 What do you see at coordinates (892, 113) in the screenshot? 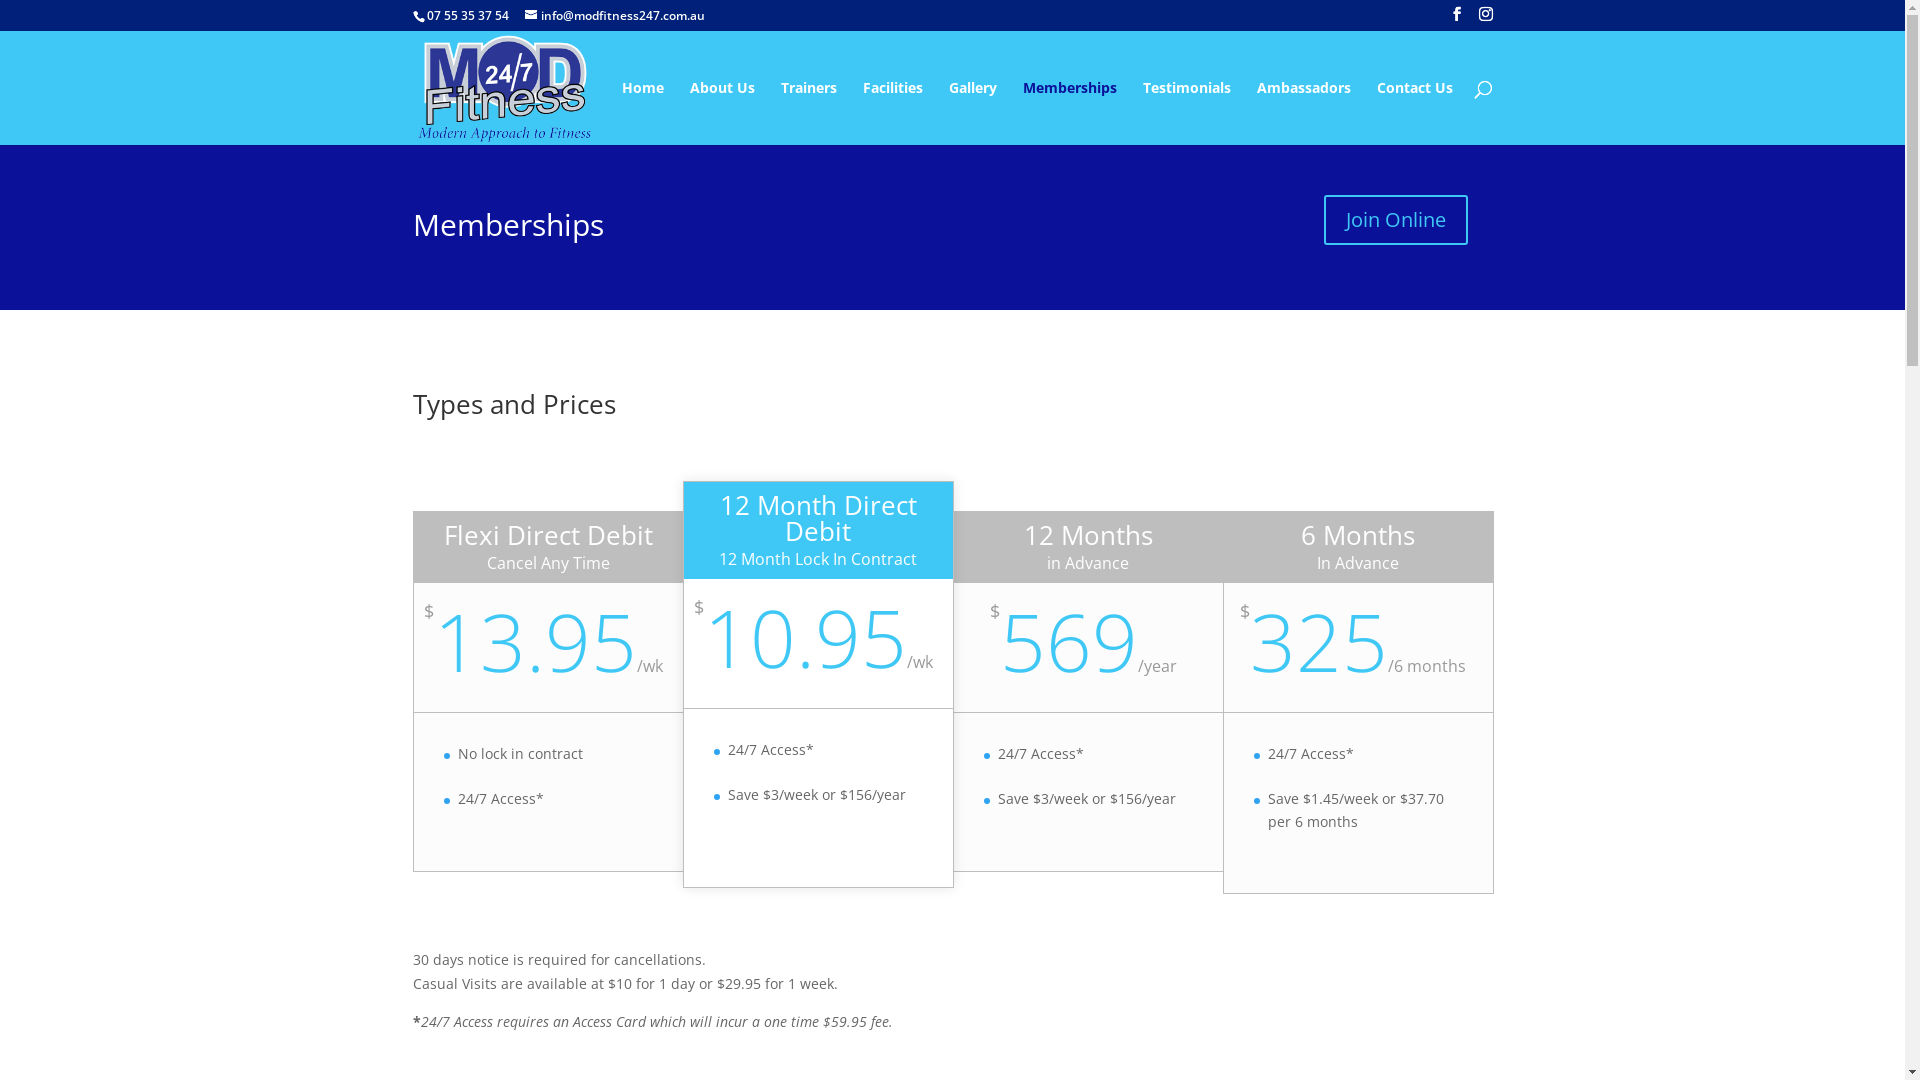
I see `Facilities` at bounding box center [892, 113].